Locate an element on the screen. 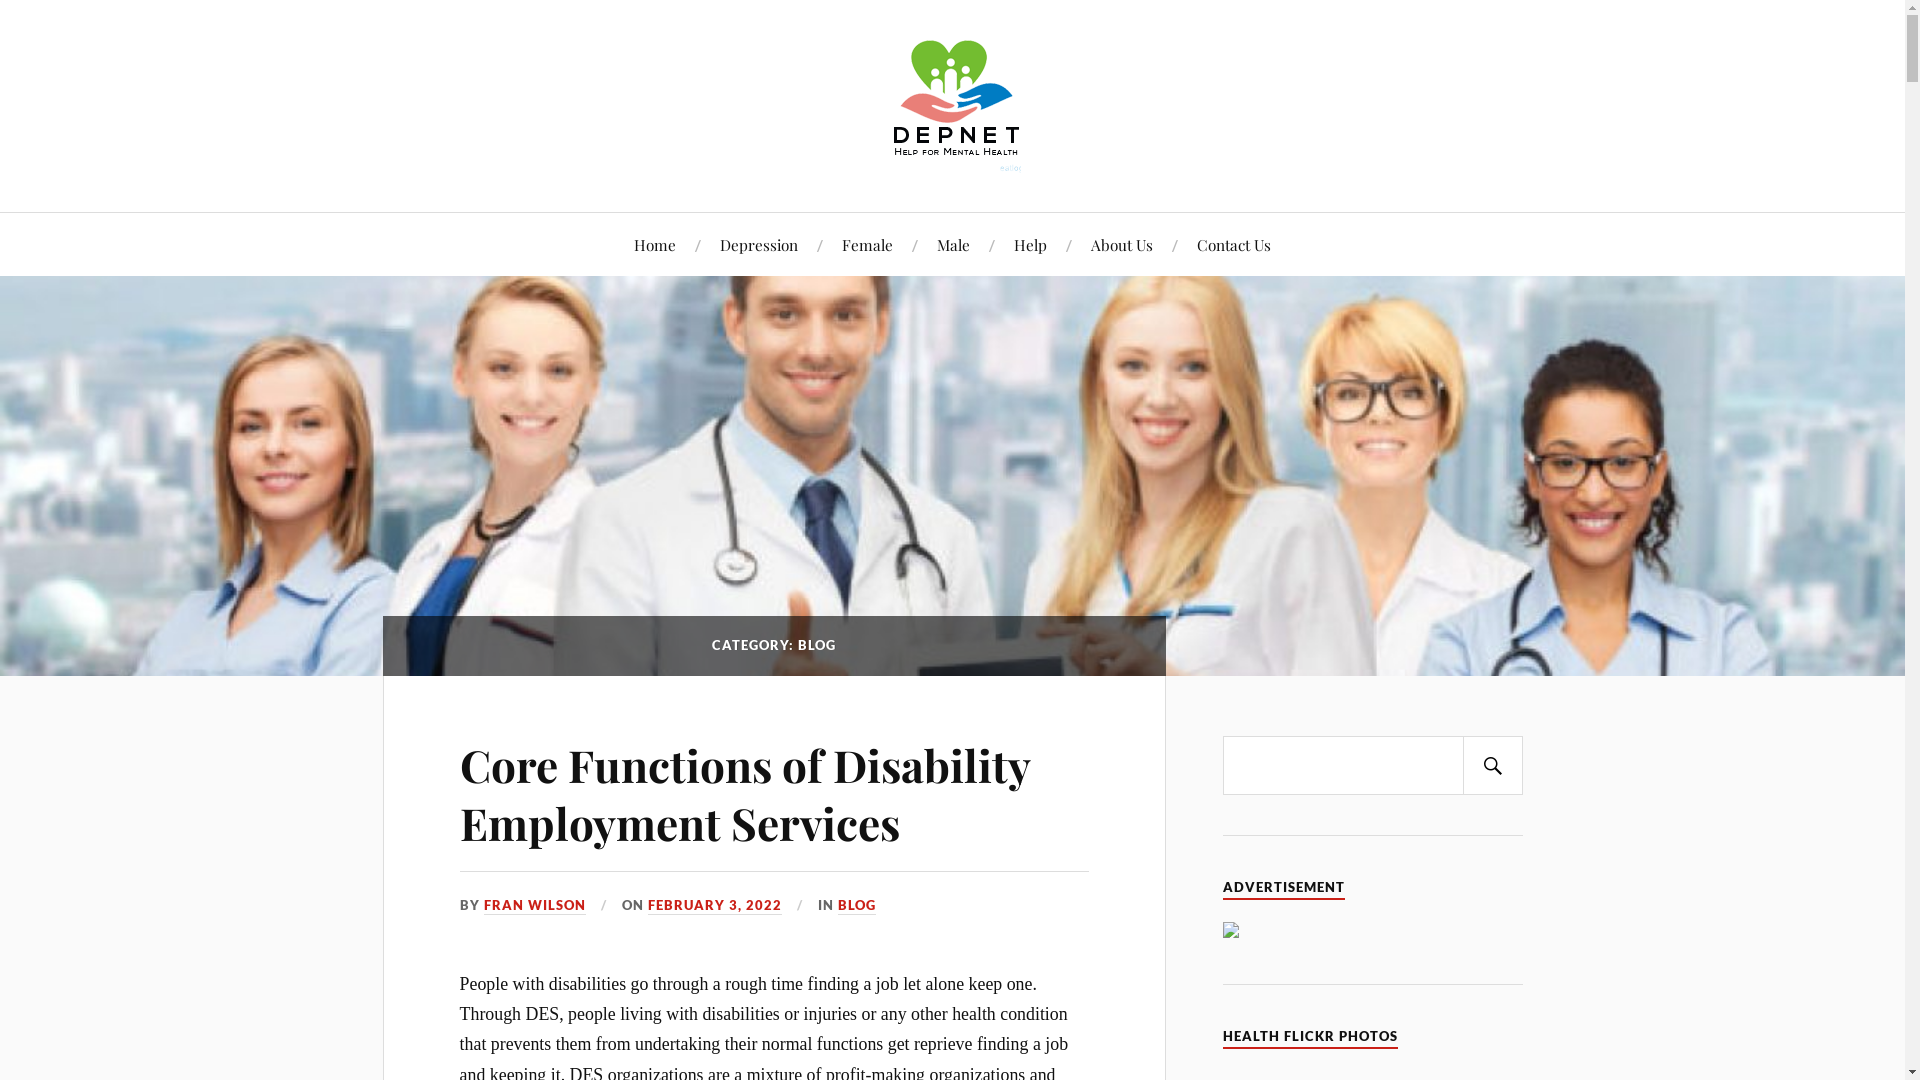  Home is located at coordinates (655, 244).